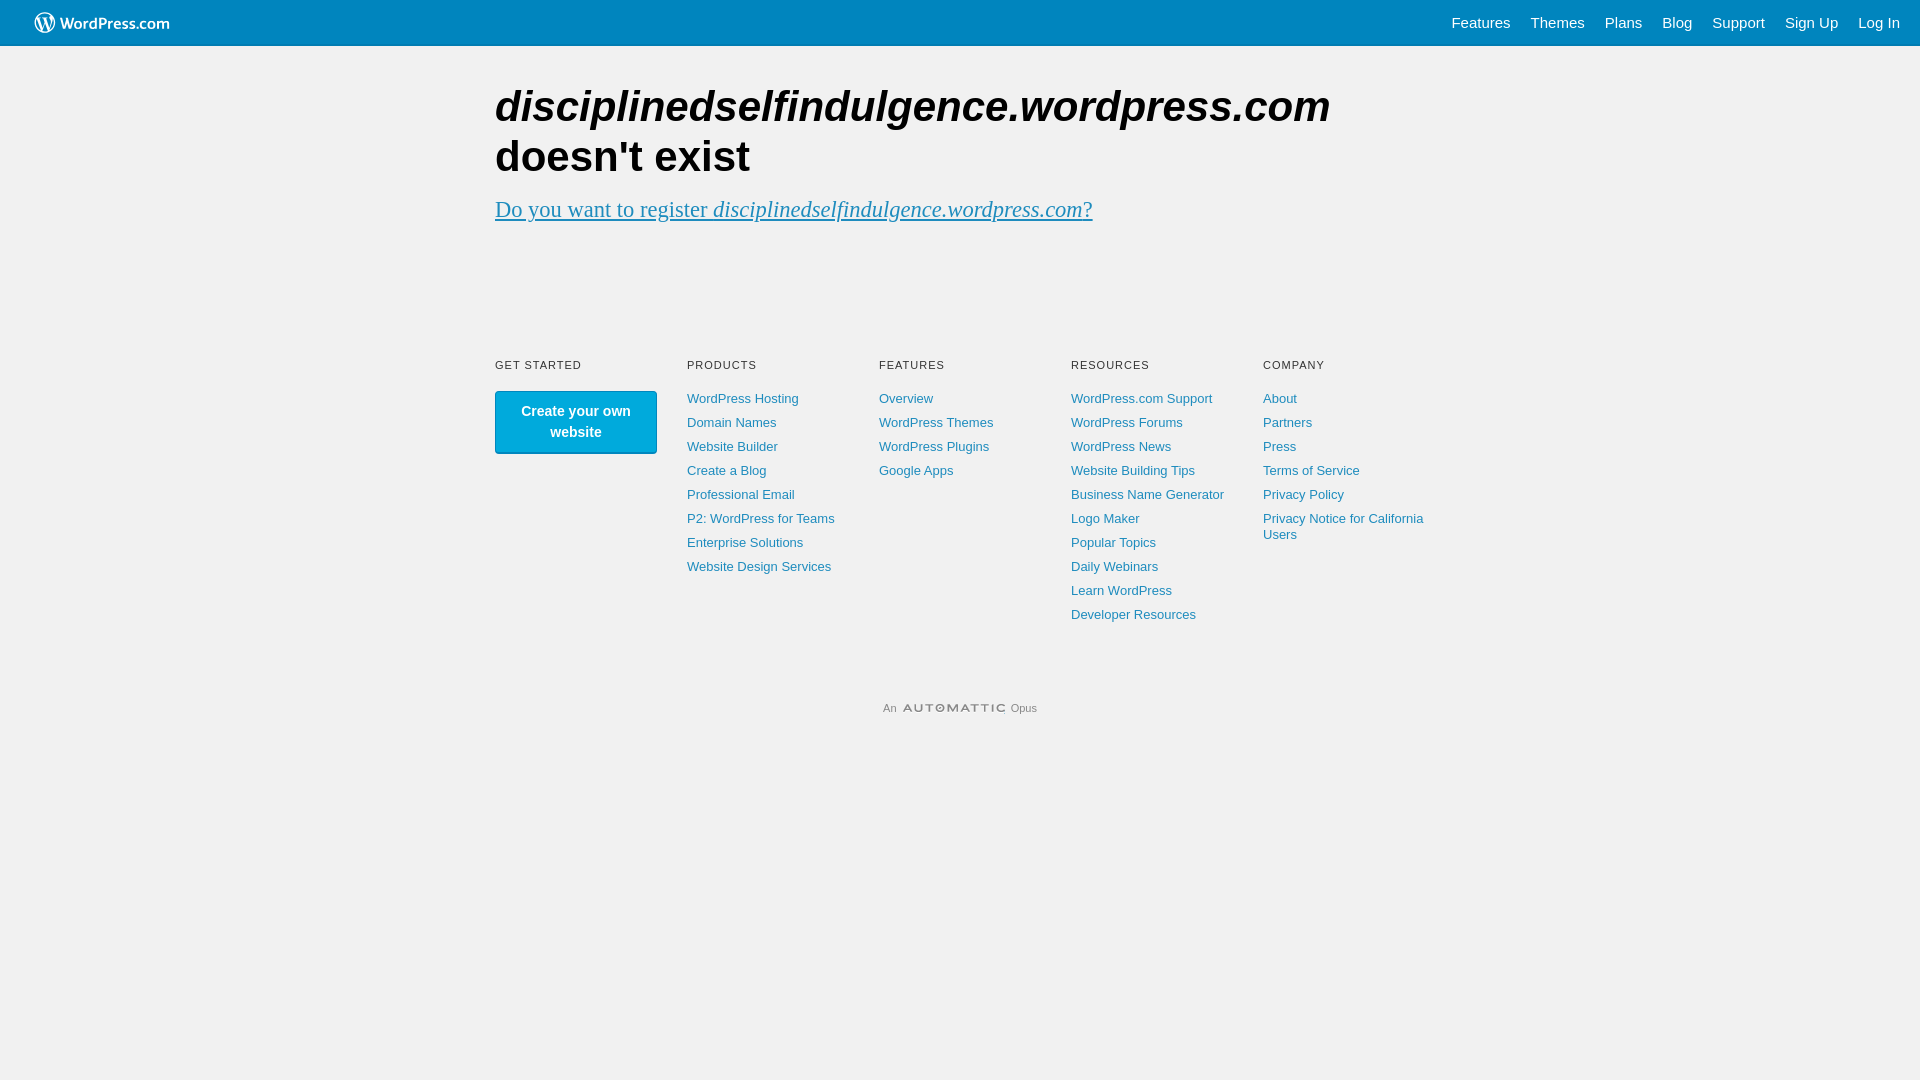 This screenshot has width=1920, height=1080. I want to click on Press, so click(1280, 446).